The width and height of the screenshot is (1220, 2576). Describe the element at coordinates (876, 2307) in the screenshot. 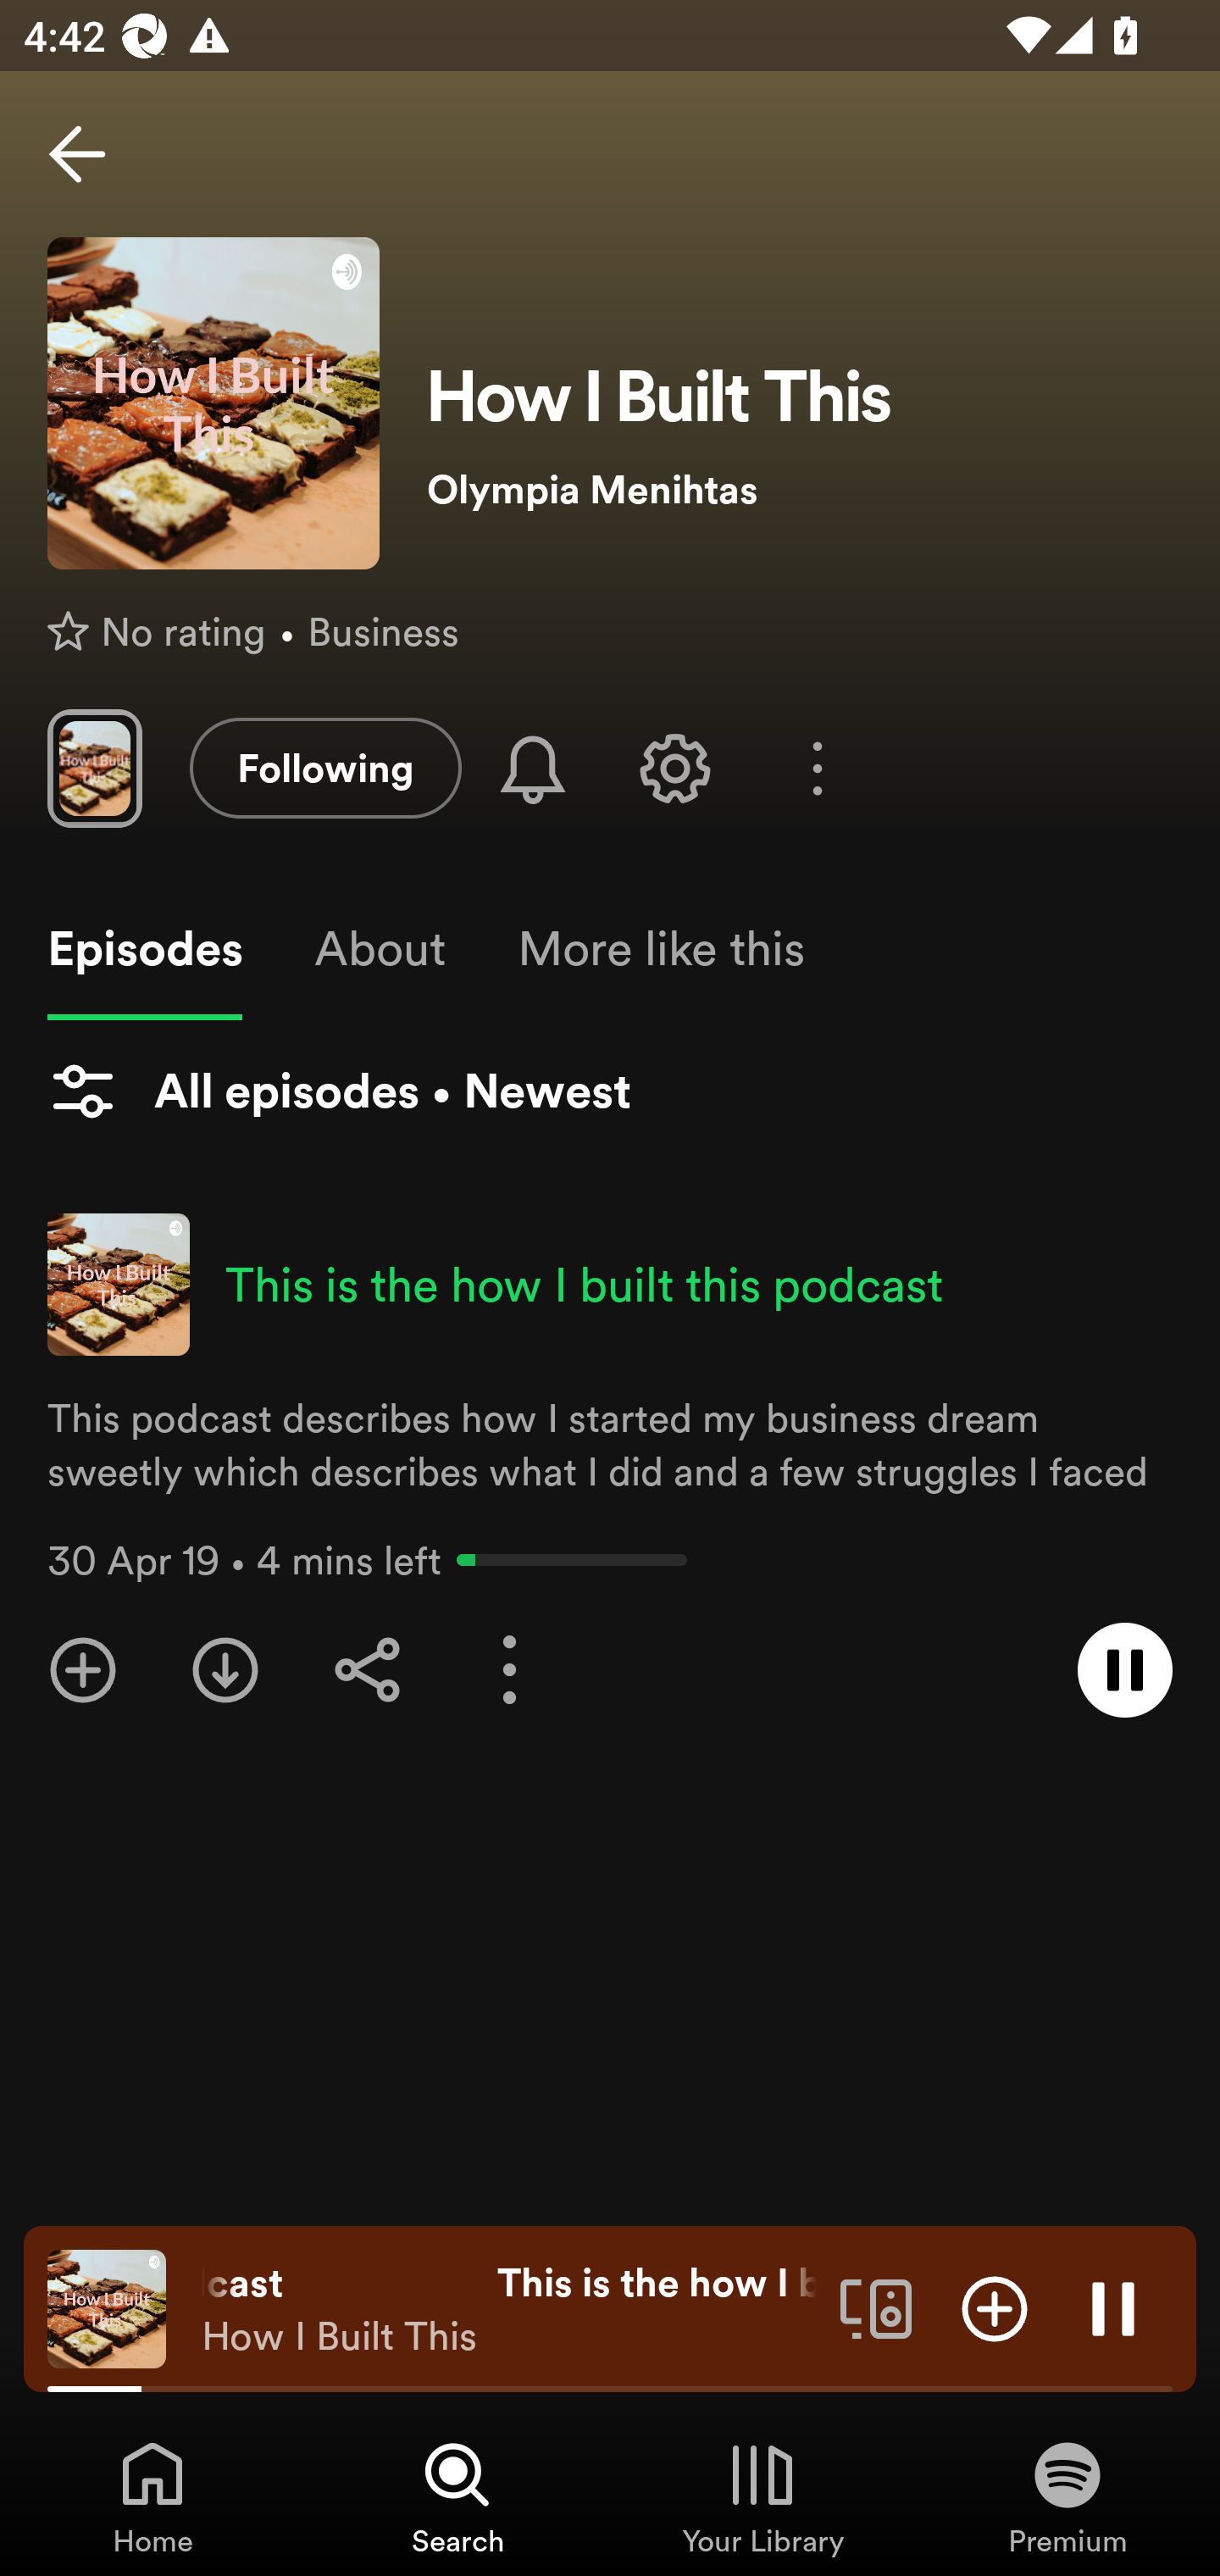

I see `Connect to a device. Opens the devices menu` at that location.